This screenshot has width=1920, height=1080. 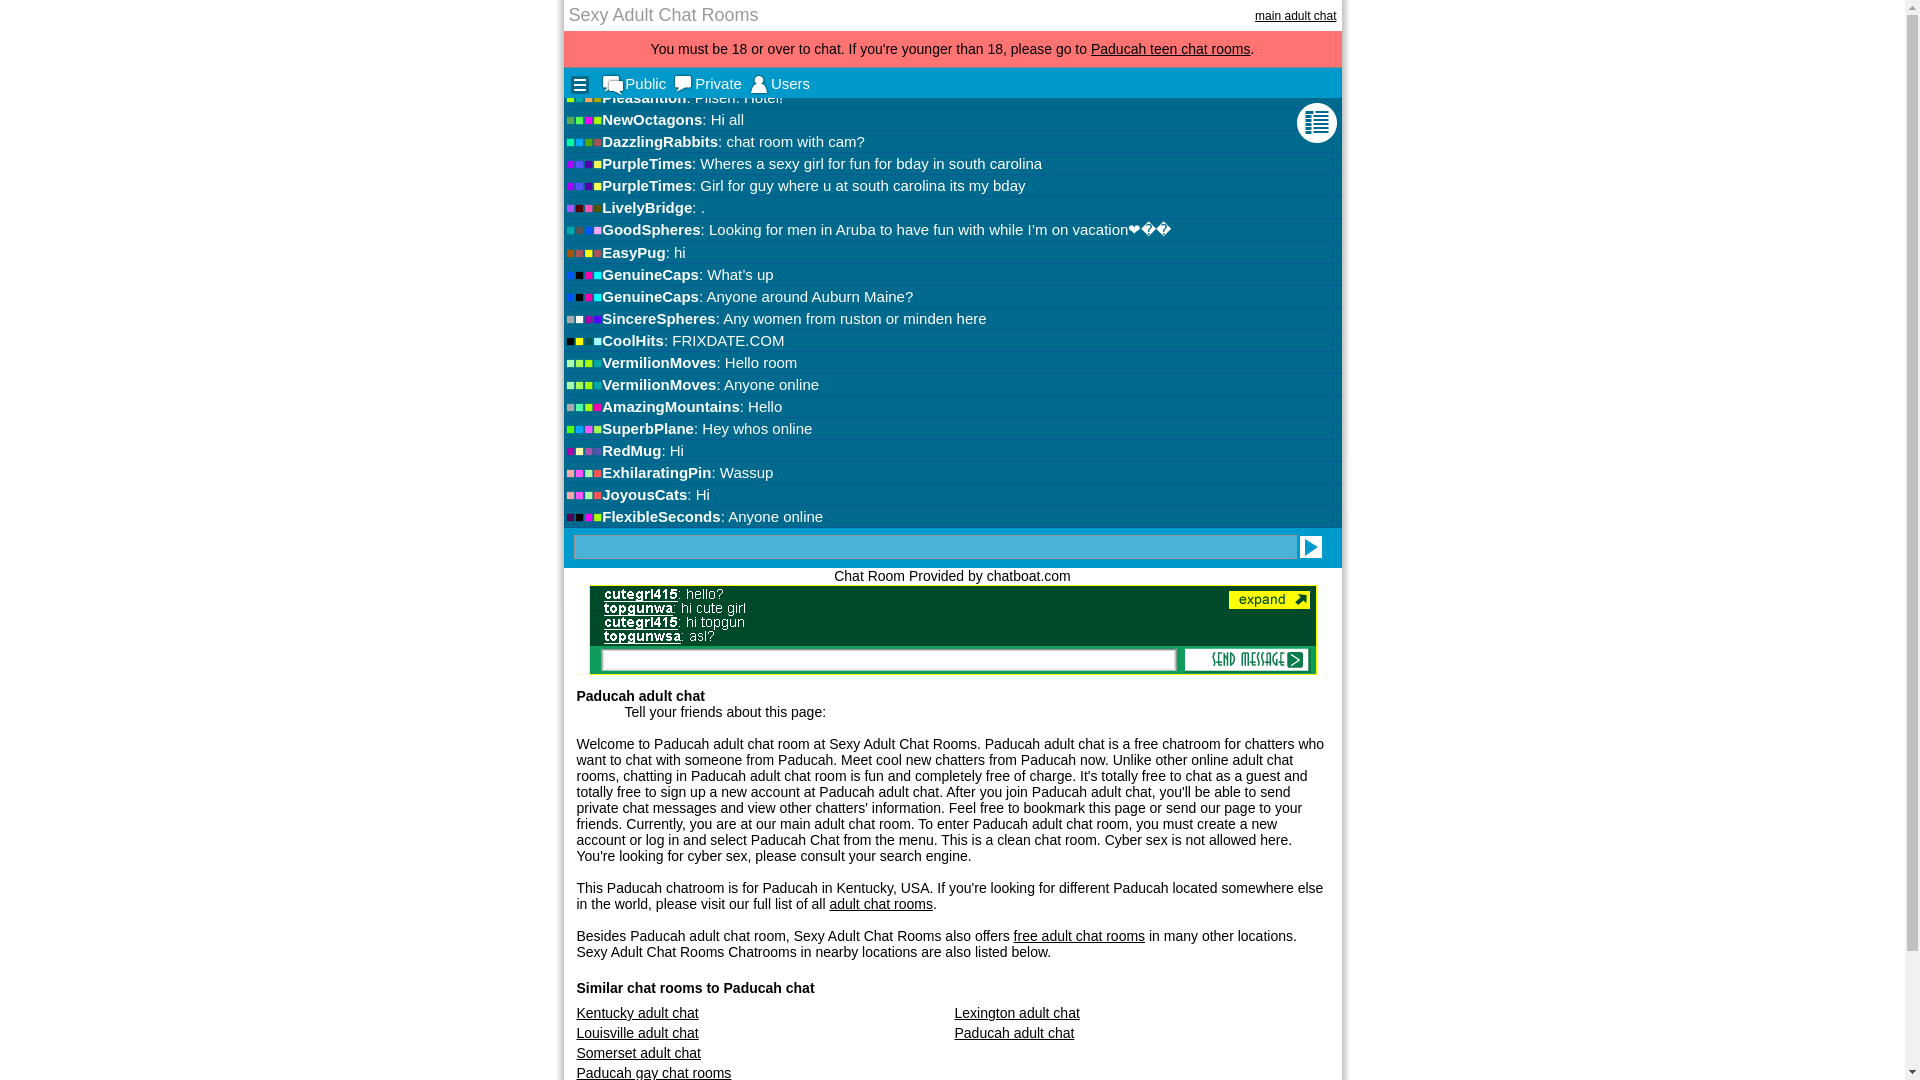 What do you see at coordinates (1016, 1012) in the screenshot?
I see `Lexington adult chat` at bounding box center [1016, 1012].